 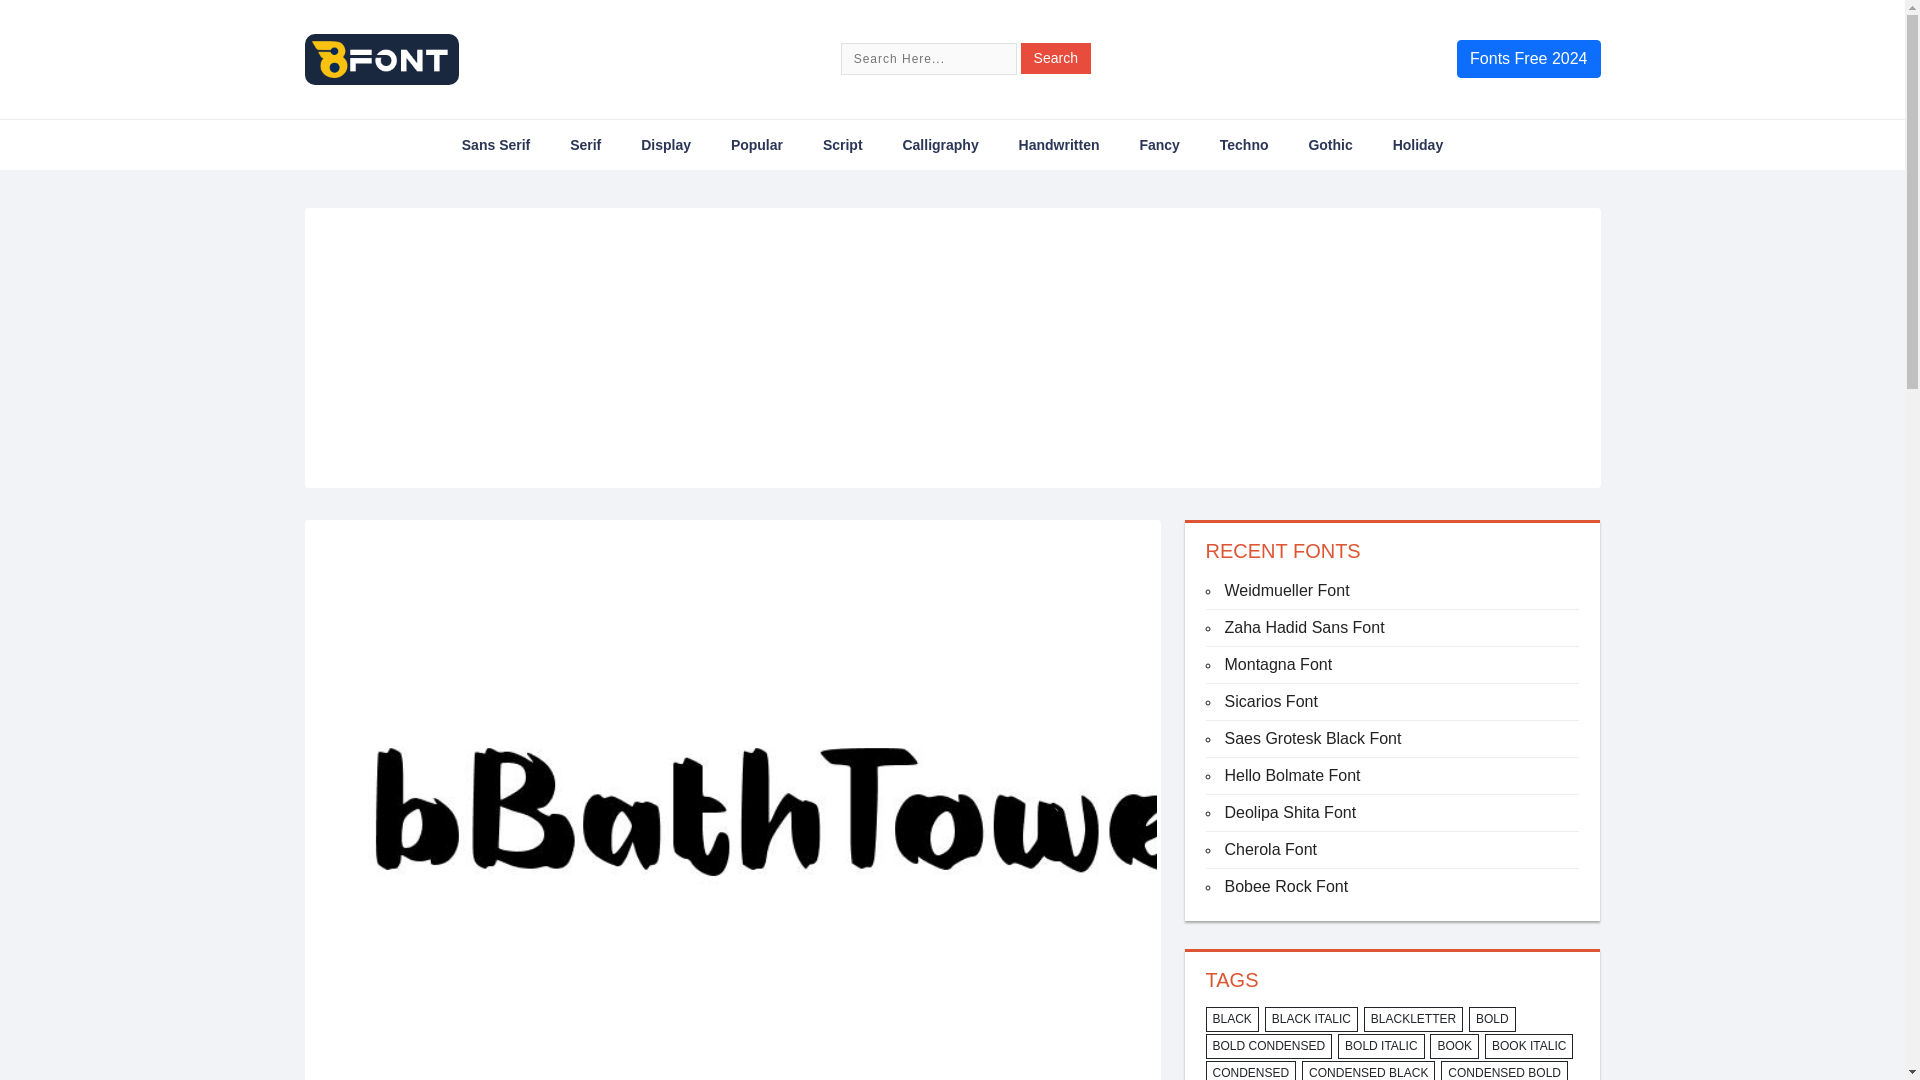 I want to click on Sans Serif, so click(x=496, y=144).